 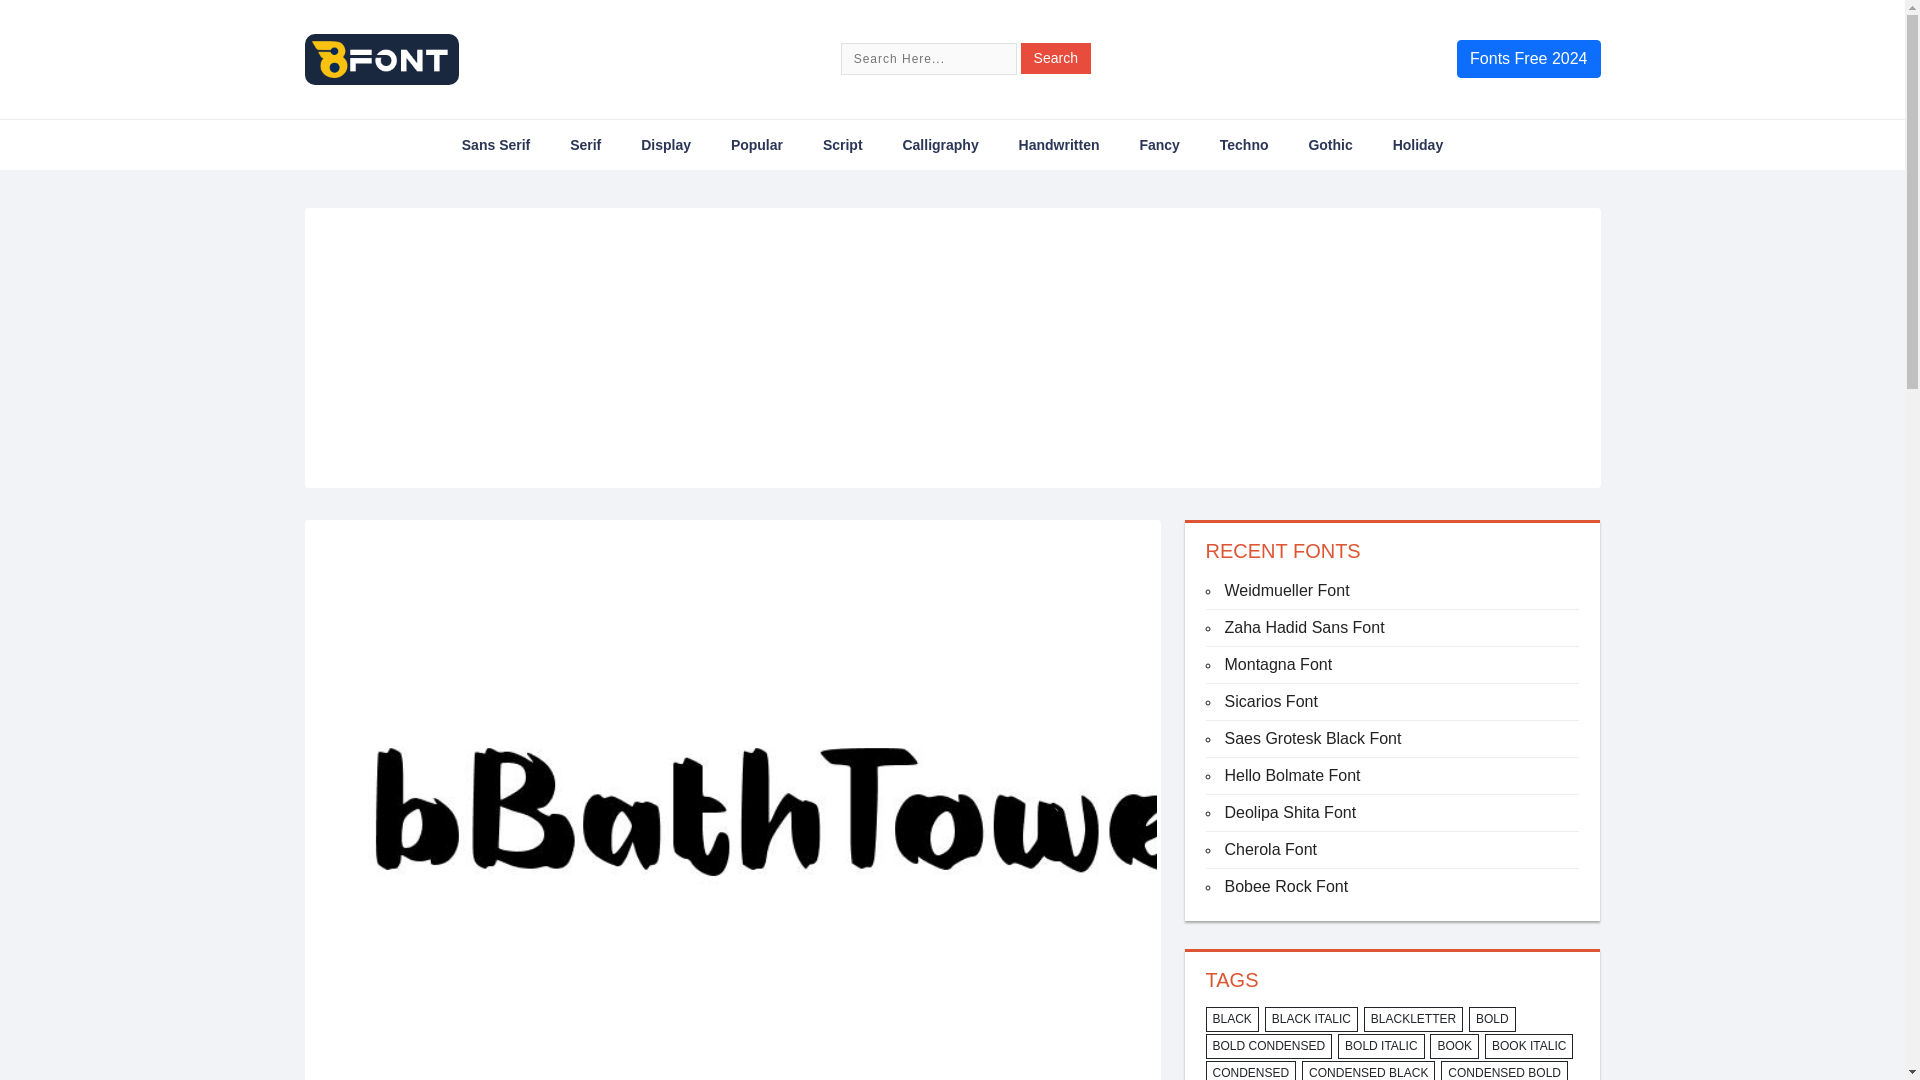 I want to click on Sans Serif, so click(x=496, y=144).